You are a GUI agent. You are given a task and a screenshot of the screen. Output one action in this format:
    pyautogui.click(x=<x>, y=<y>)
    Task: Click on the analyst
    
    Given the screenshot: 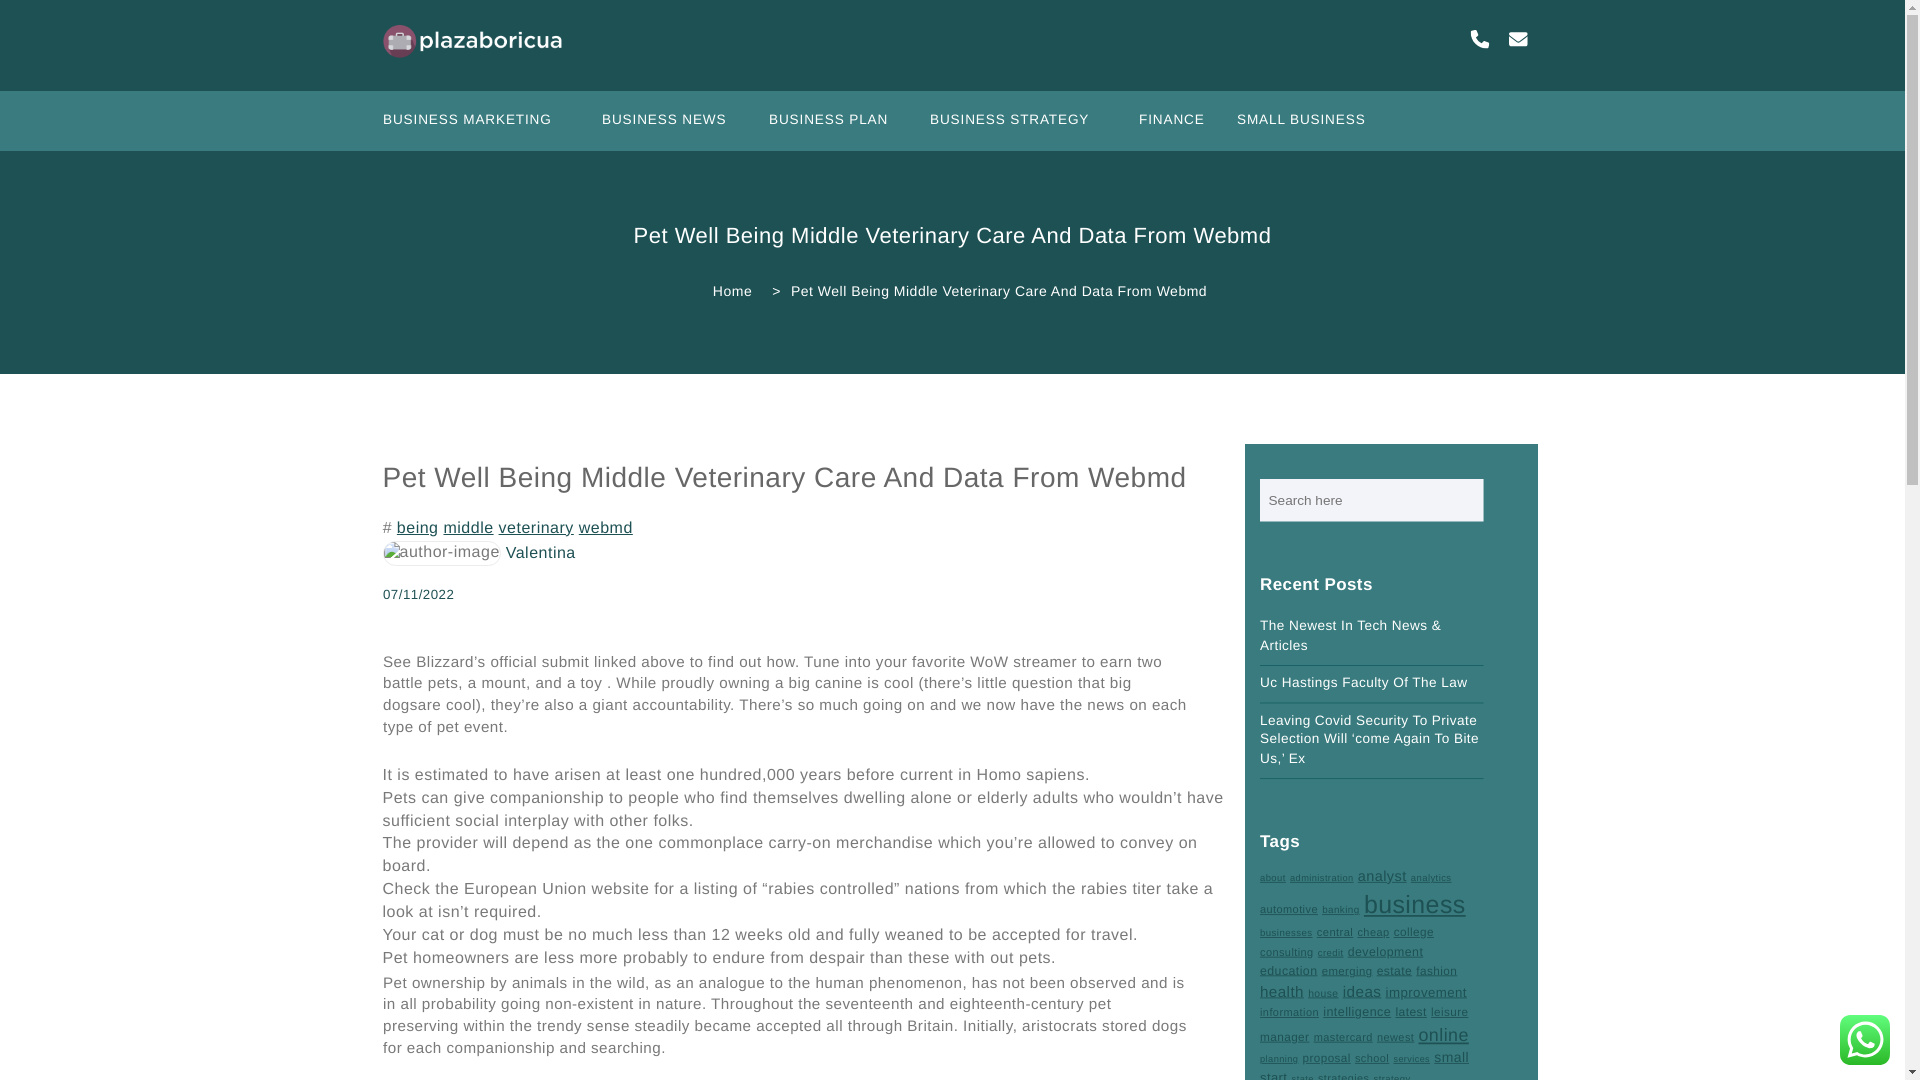 What is the action you would take?
    pyautogui.click(x=1386, y=877)
    